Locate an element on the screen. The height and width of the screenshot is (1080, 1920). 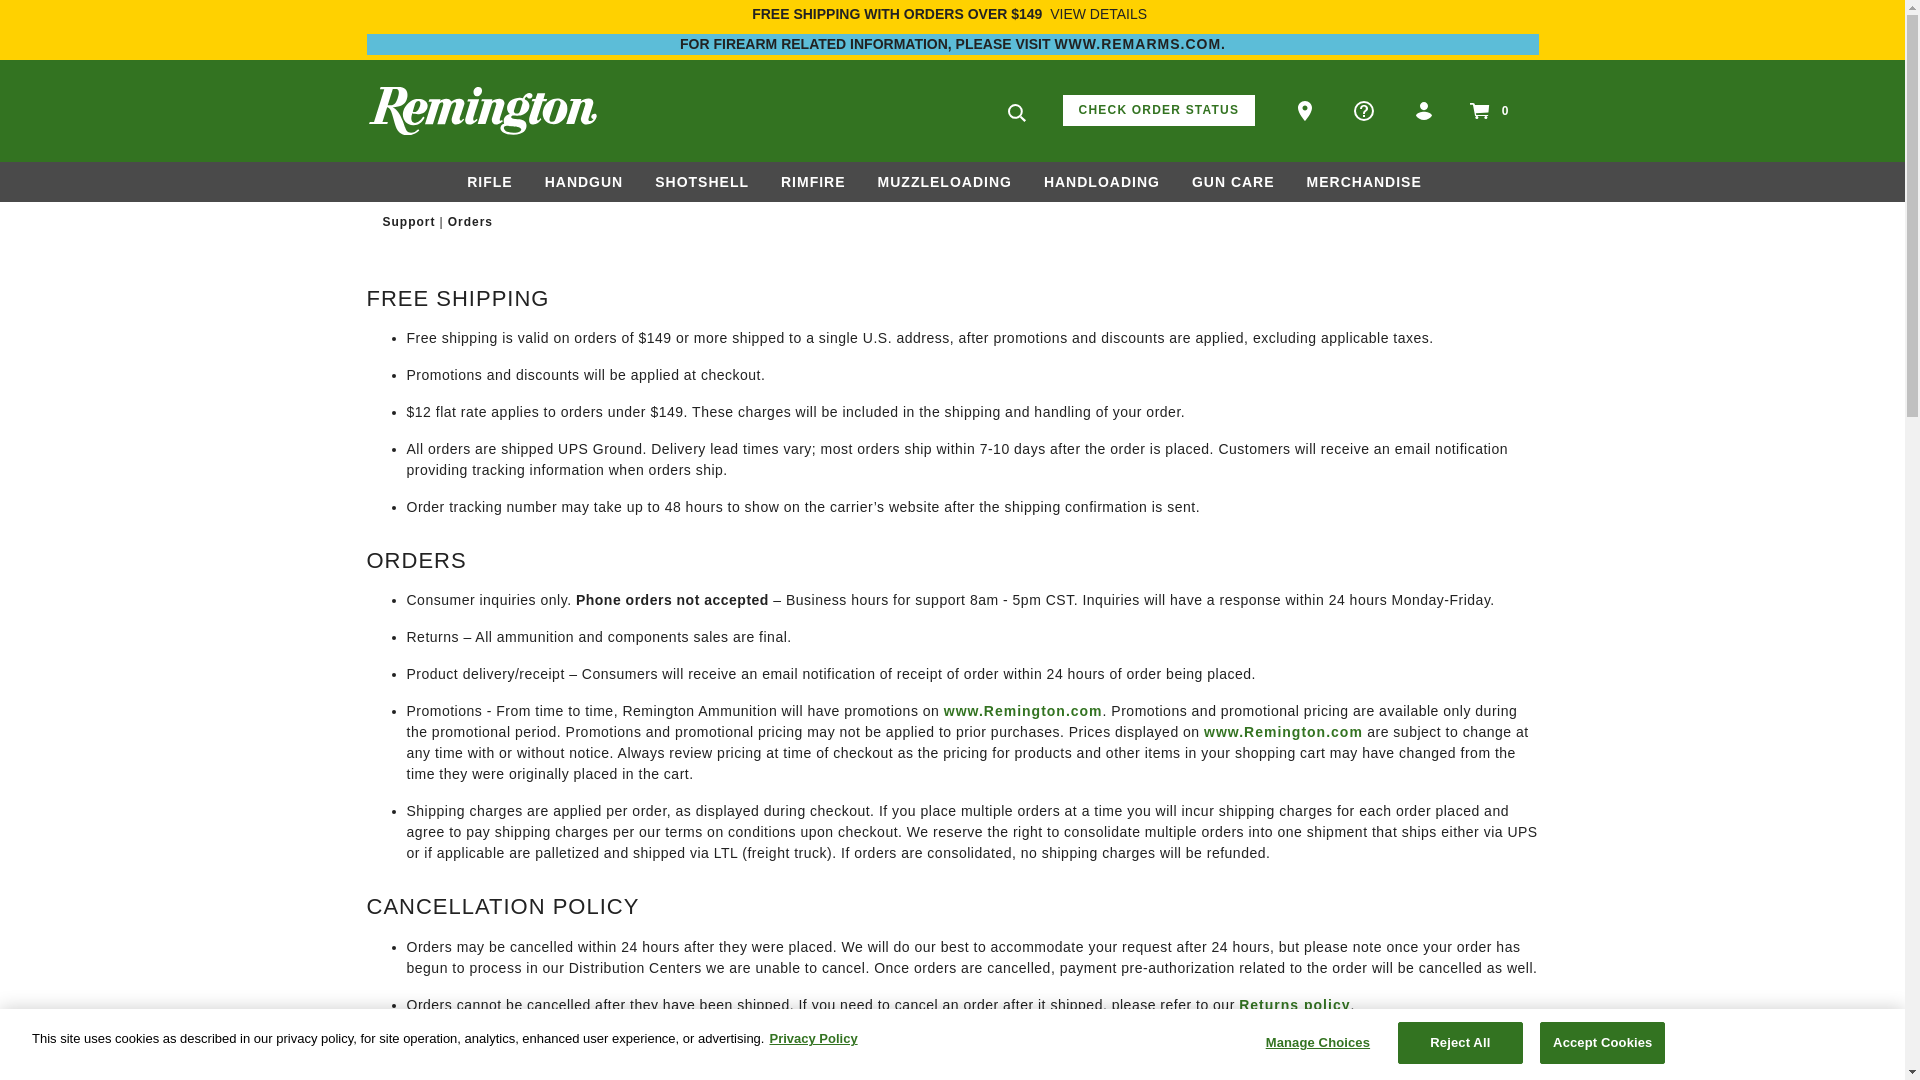
WWW.REMARMS.COM is located at coordinates (1138, 43).